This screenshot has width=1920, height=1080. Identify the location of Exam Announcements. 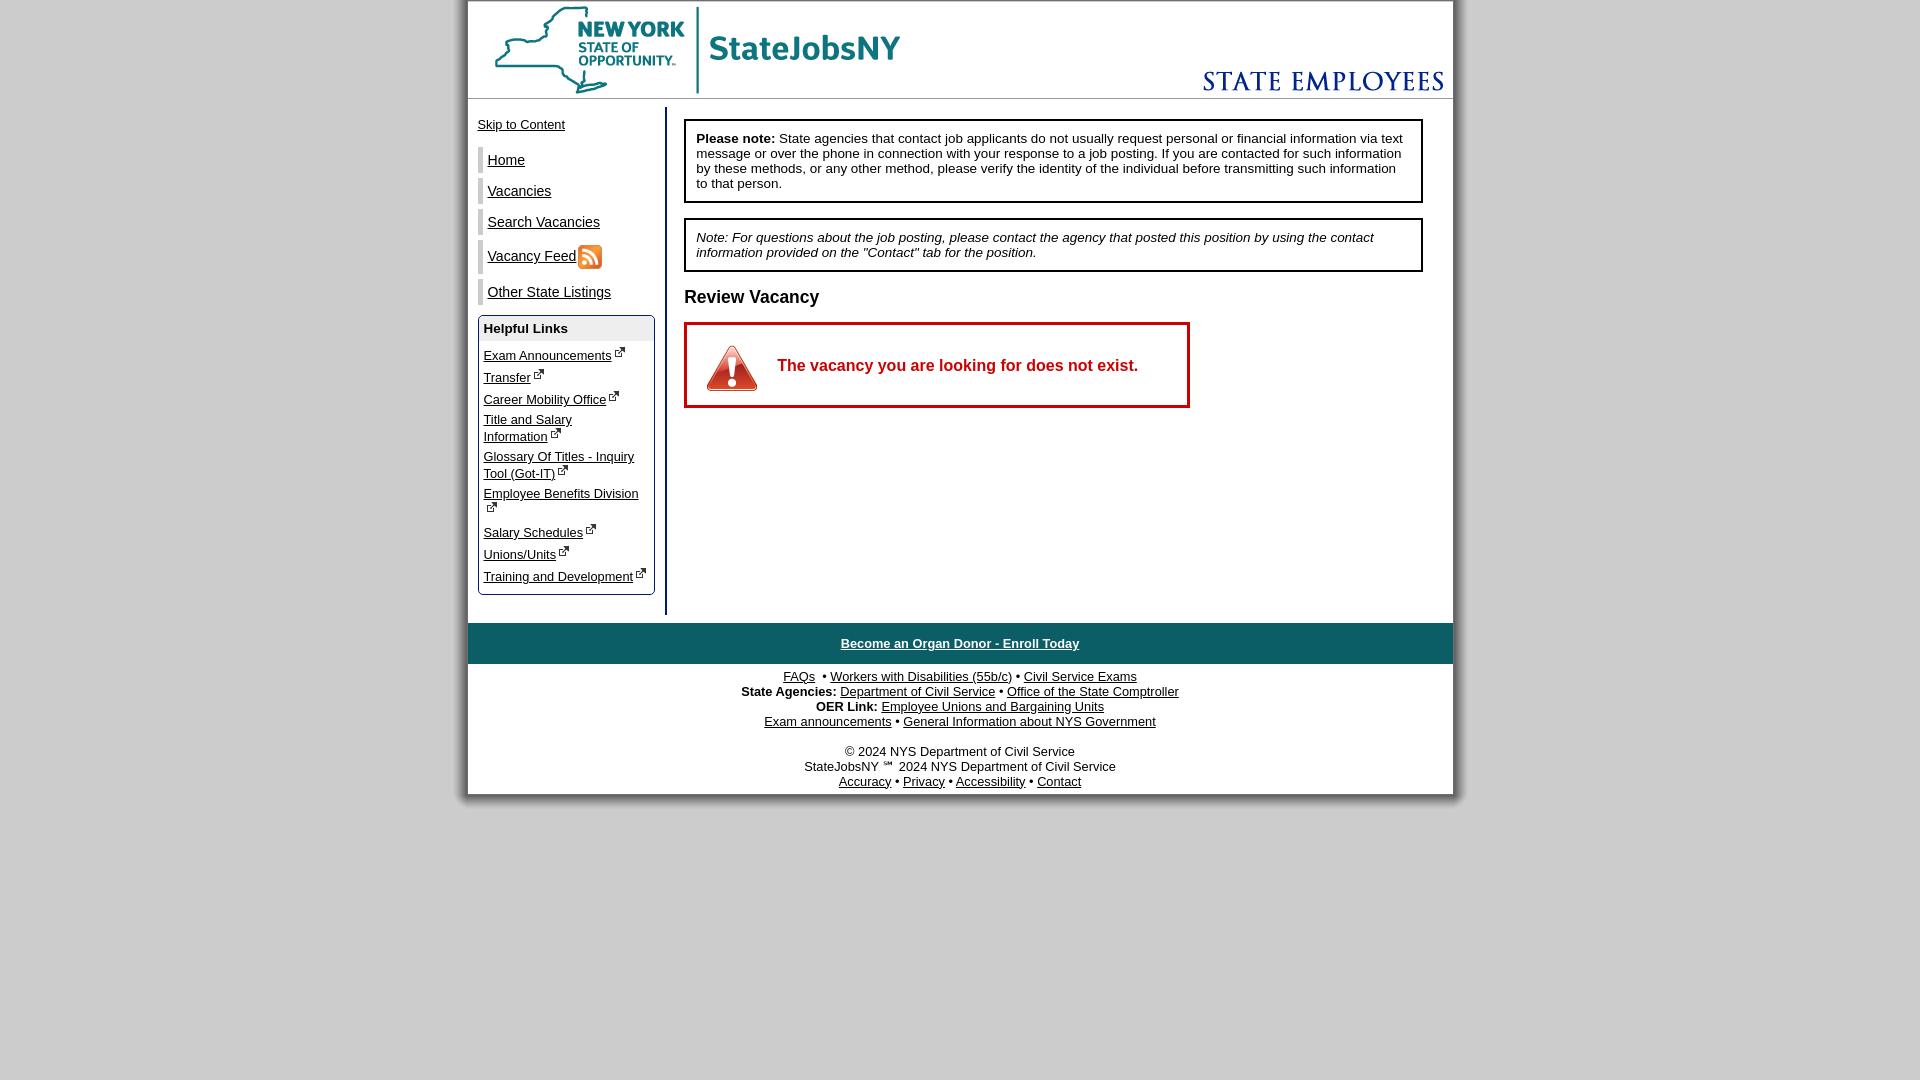
(568, 222).